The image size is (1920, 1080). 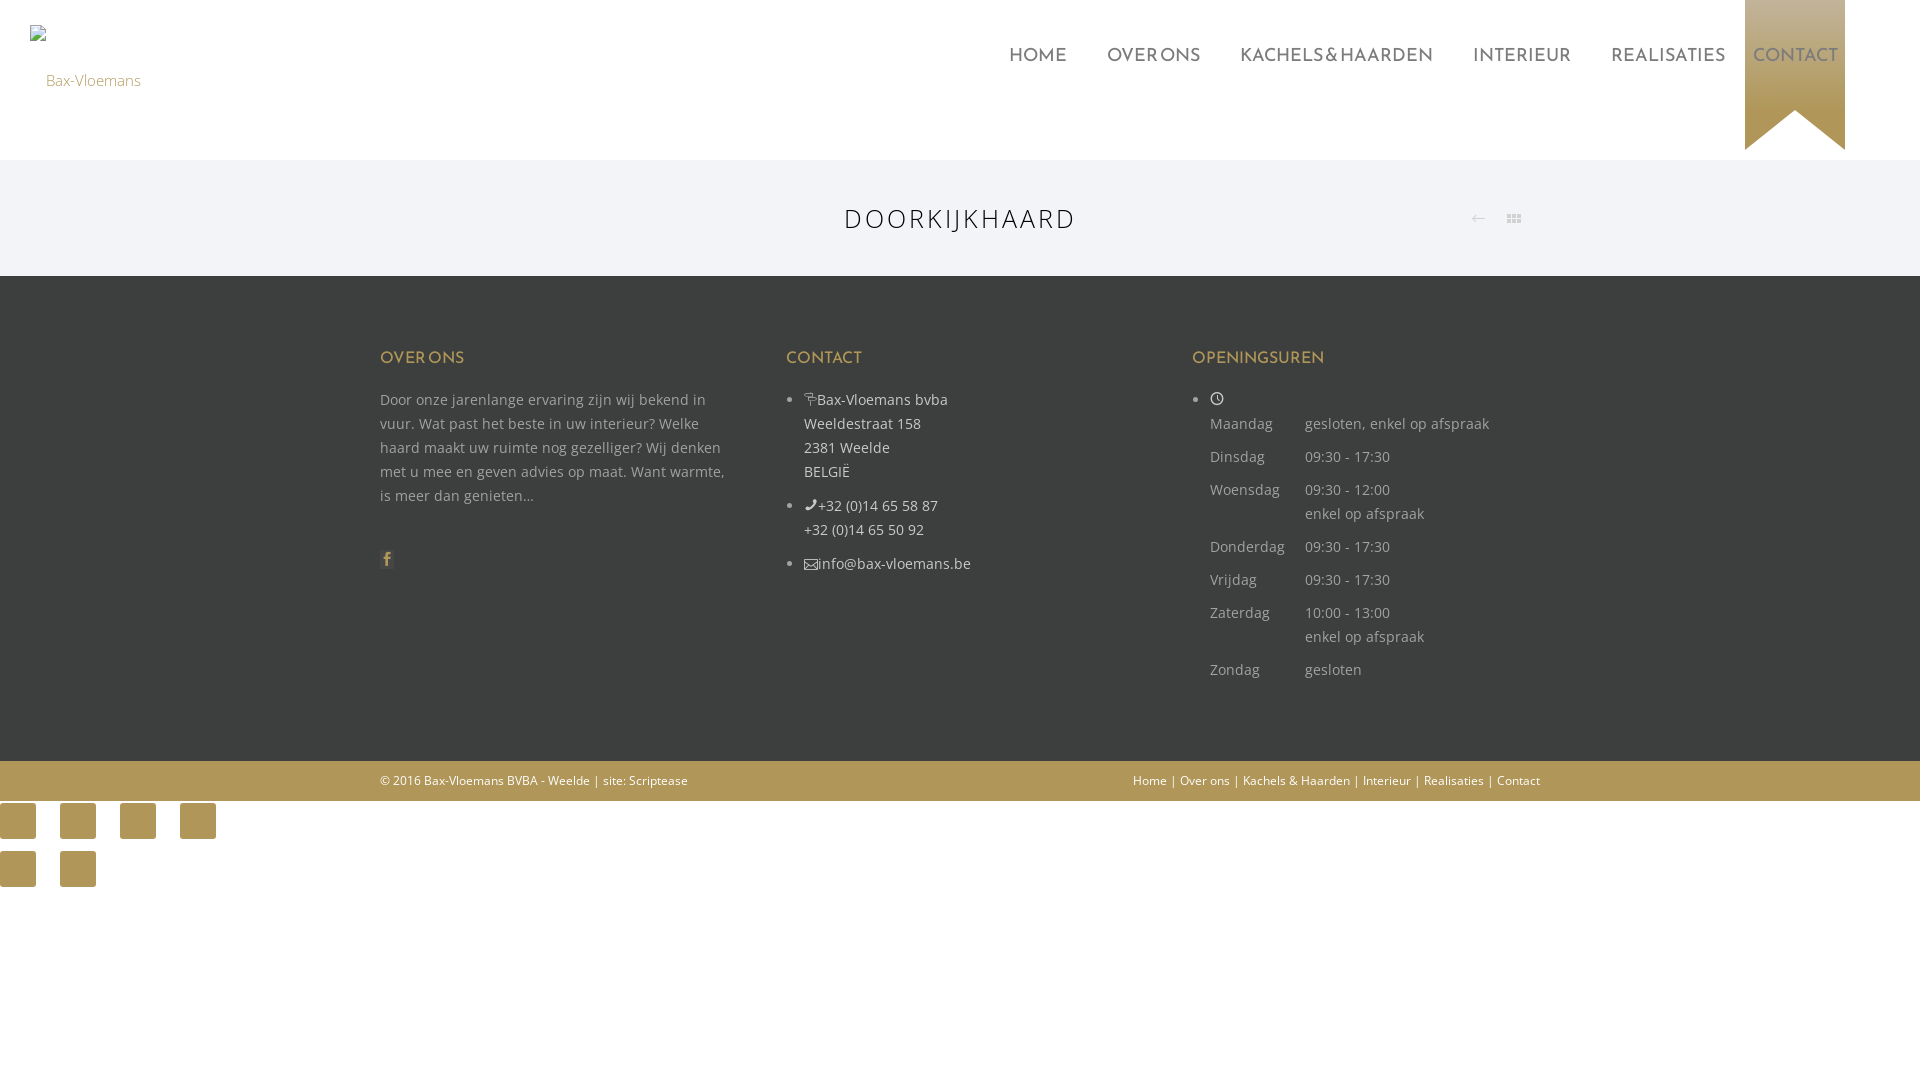 I want to click on Interieur, so click(x=1387, y=780).